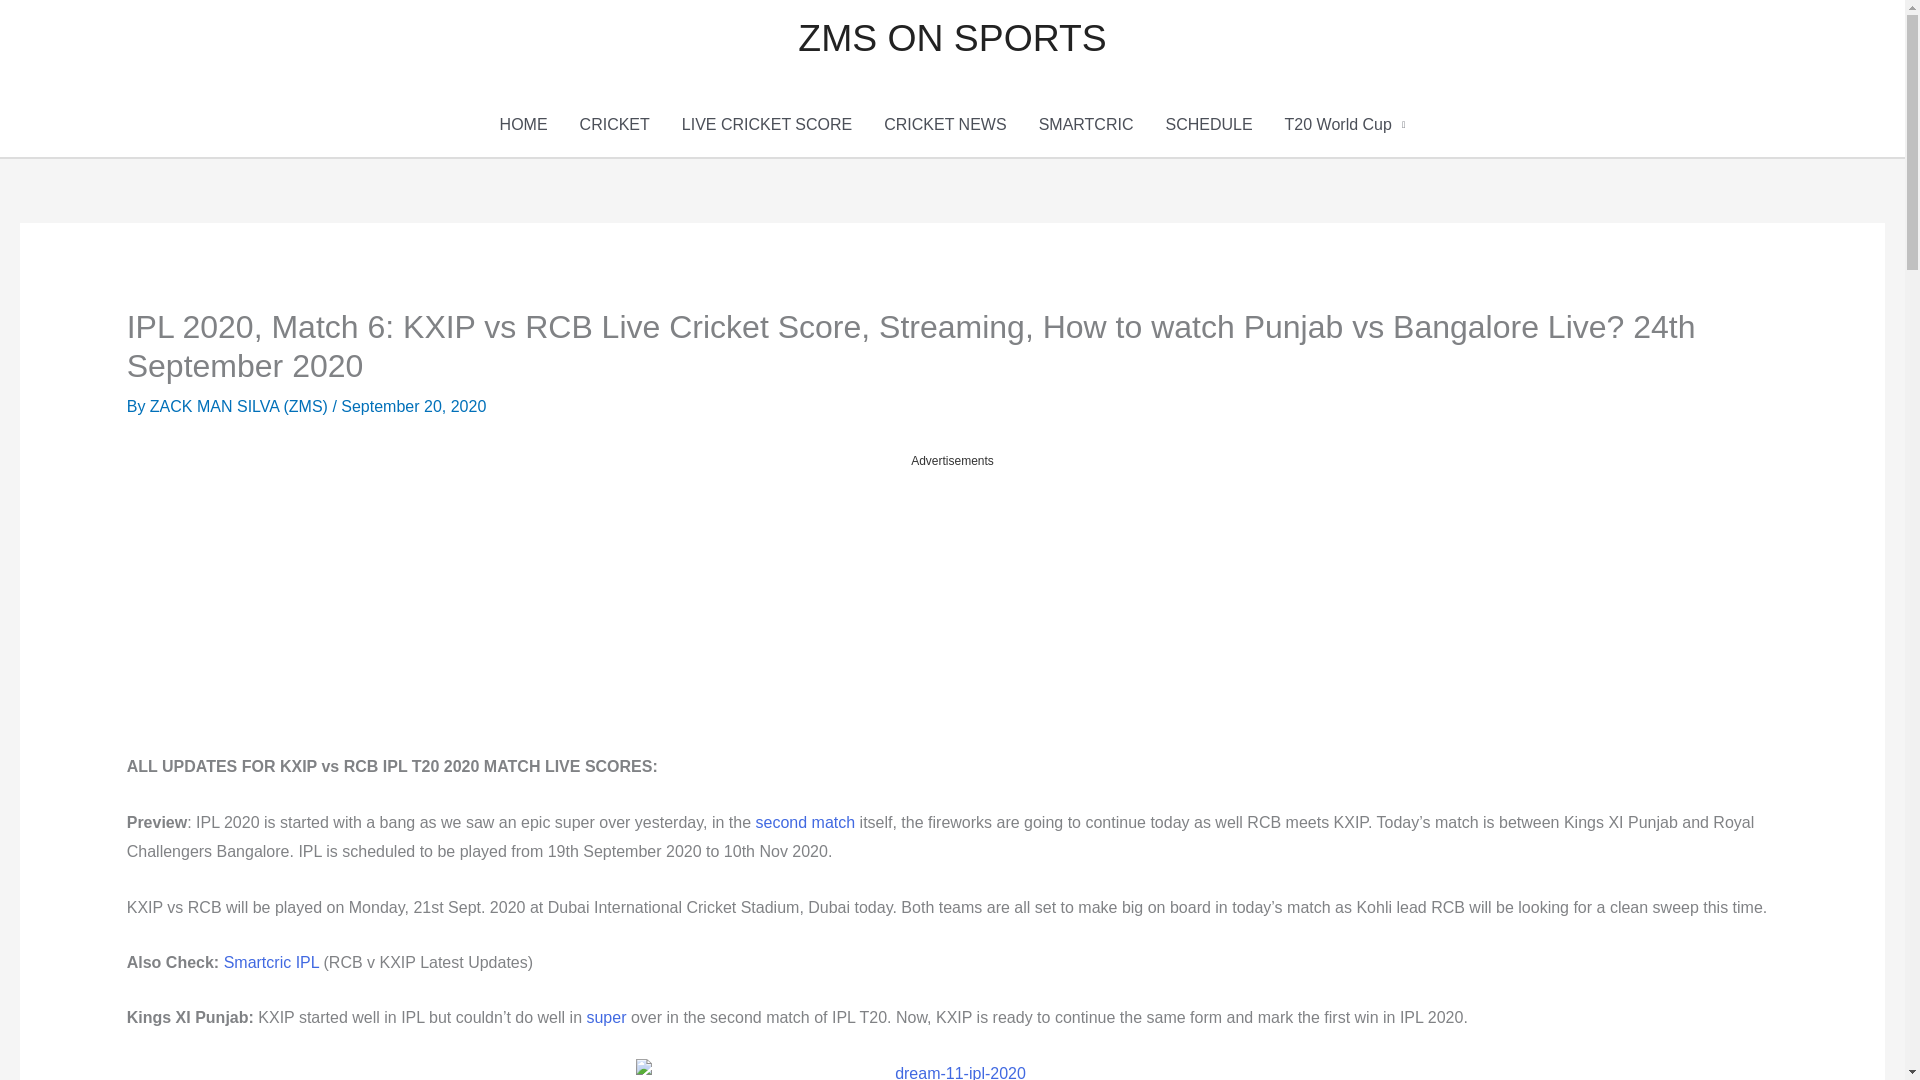 The width and height of the screenshot is (1920, 1080). What do you see at coordinates (1086, 124) in the screenshot?
I see `SMARTCRIC` at bounding box center [1086, 124].